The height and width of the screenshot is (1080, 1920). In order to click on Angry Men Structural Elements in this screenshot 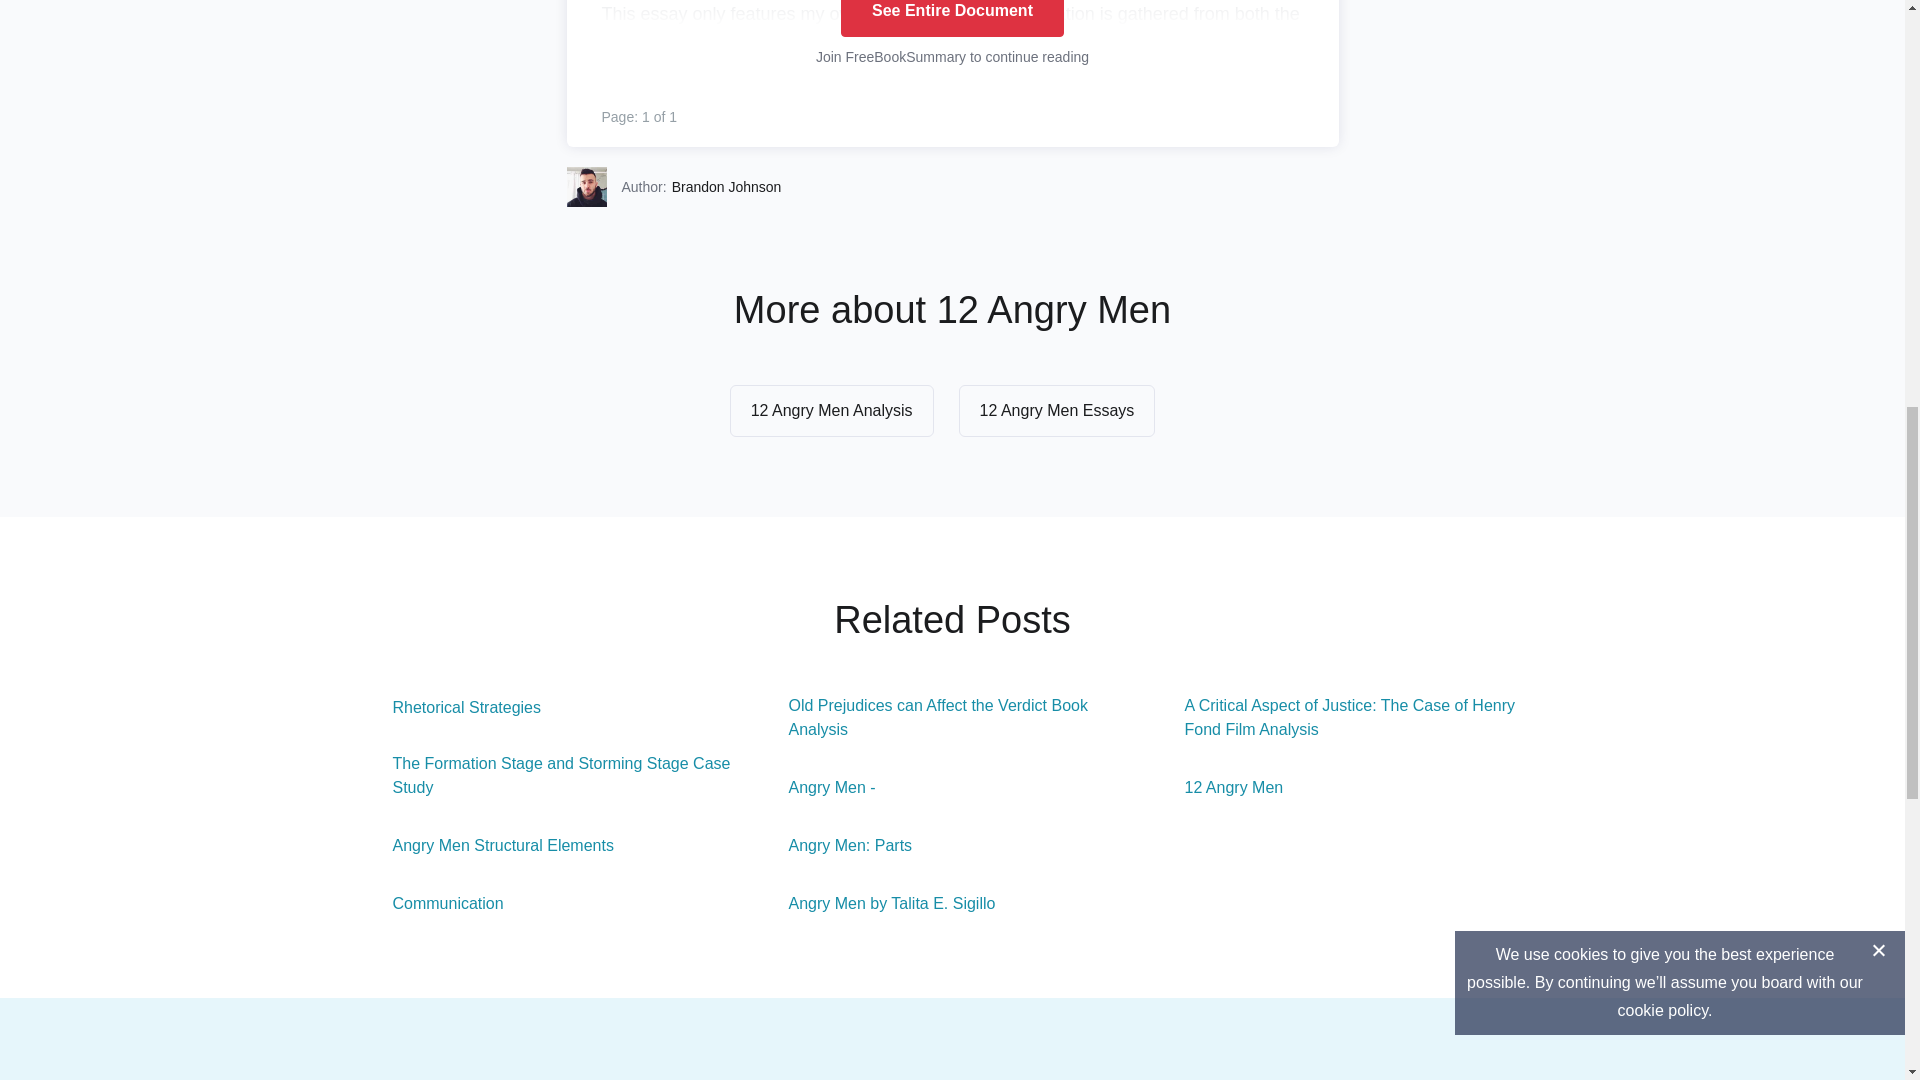, I will do `click(491, 845)`.